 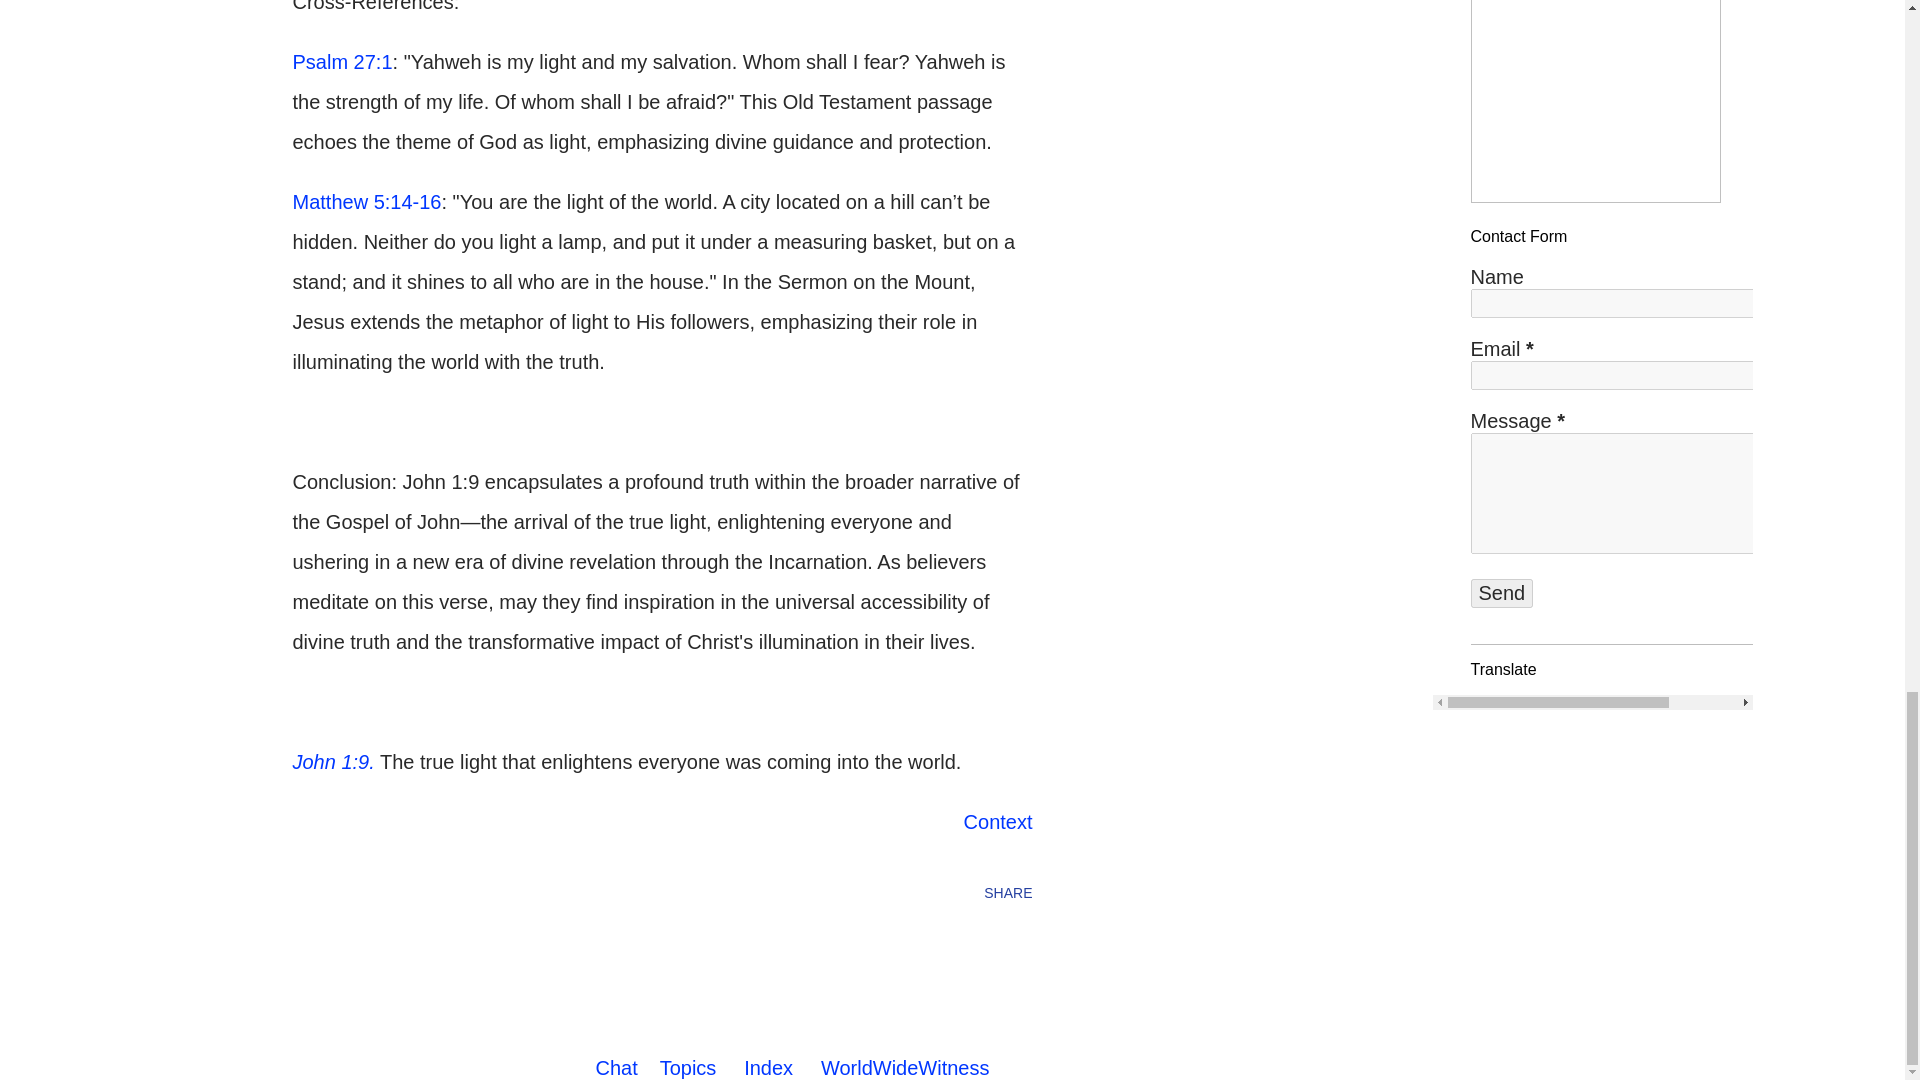 I want to click on Email Post, so click(x=304, y=892).